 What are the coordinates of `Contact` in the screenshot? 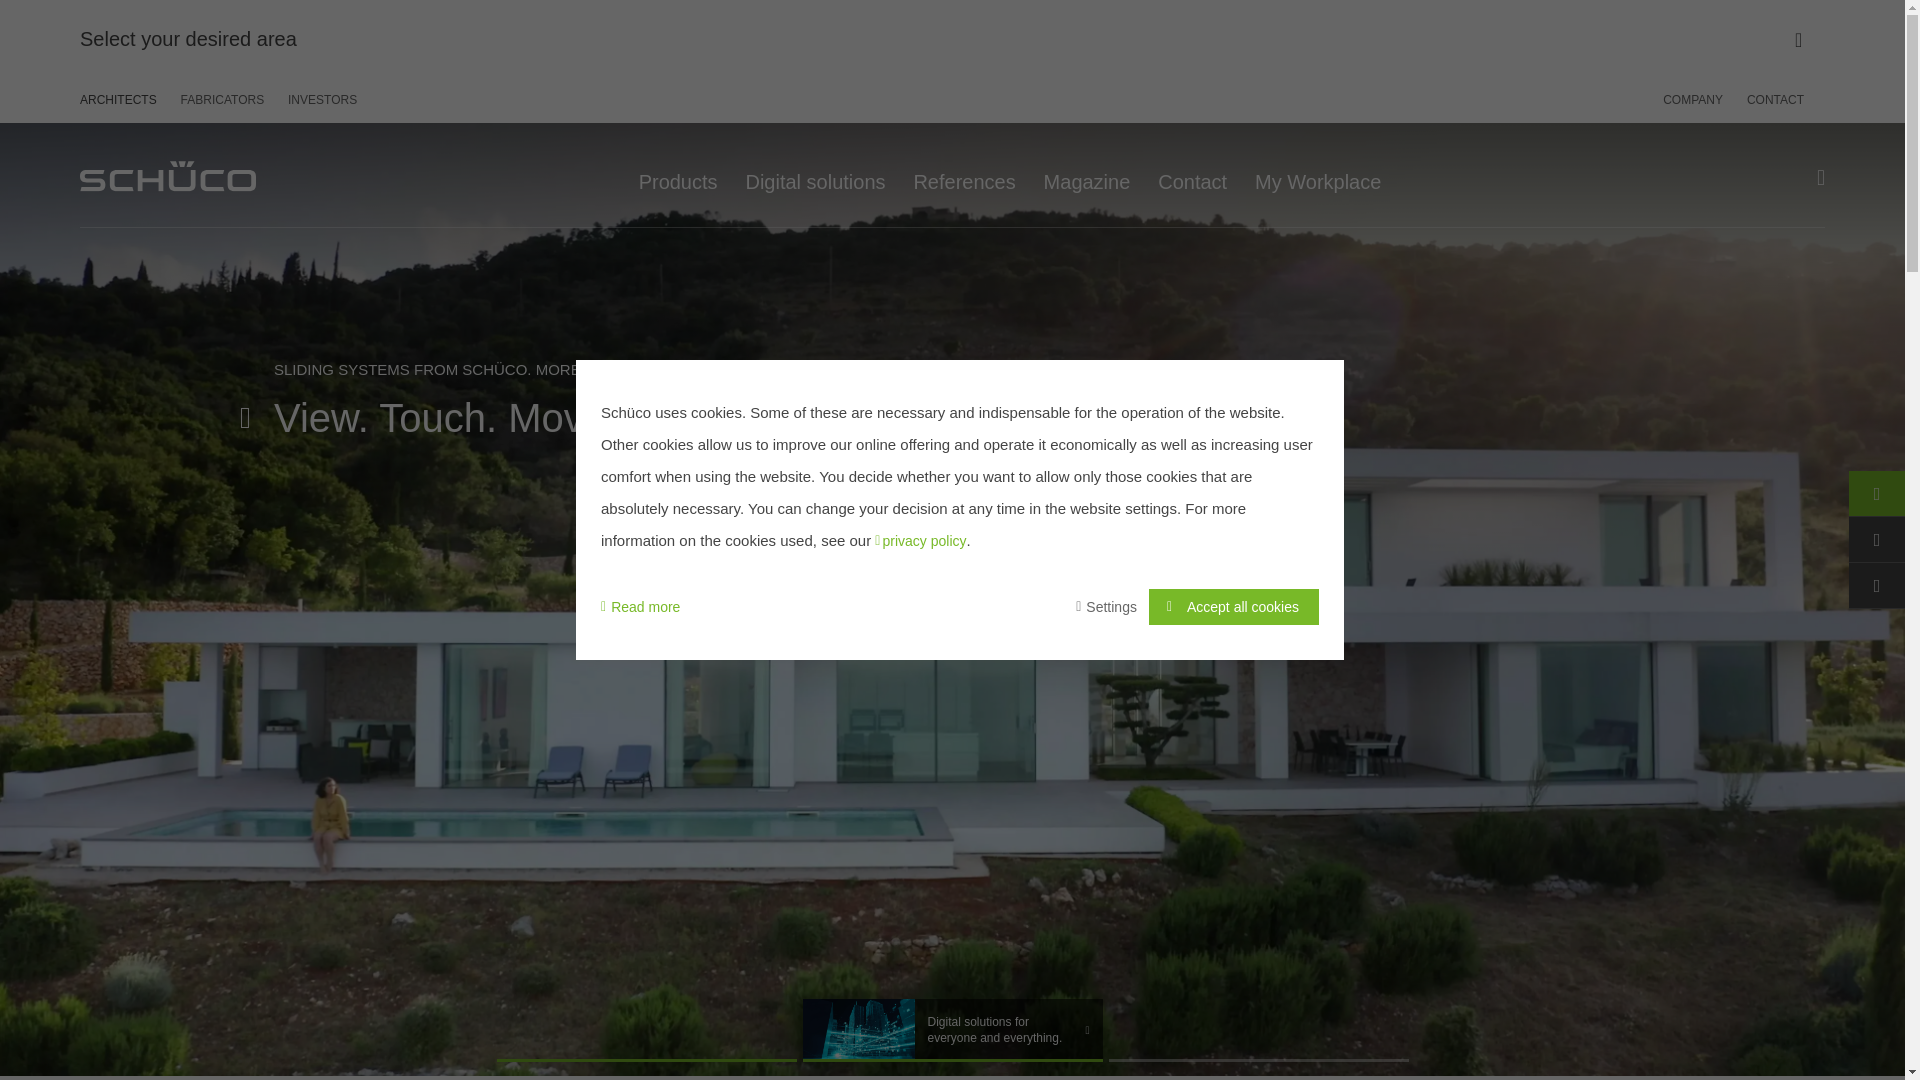 It's located at (1192, 174).